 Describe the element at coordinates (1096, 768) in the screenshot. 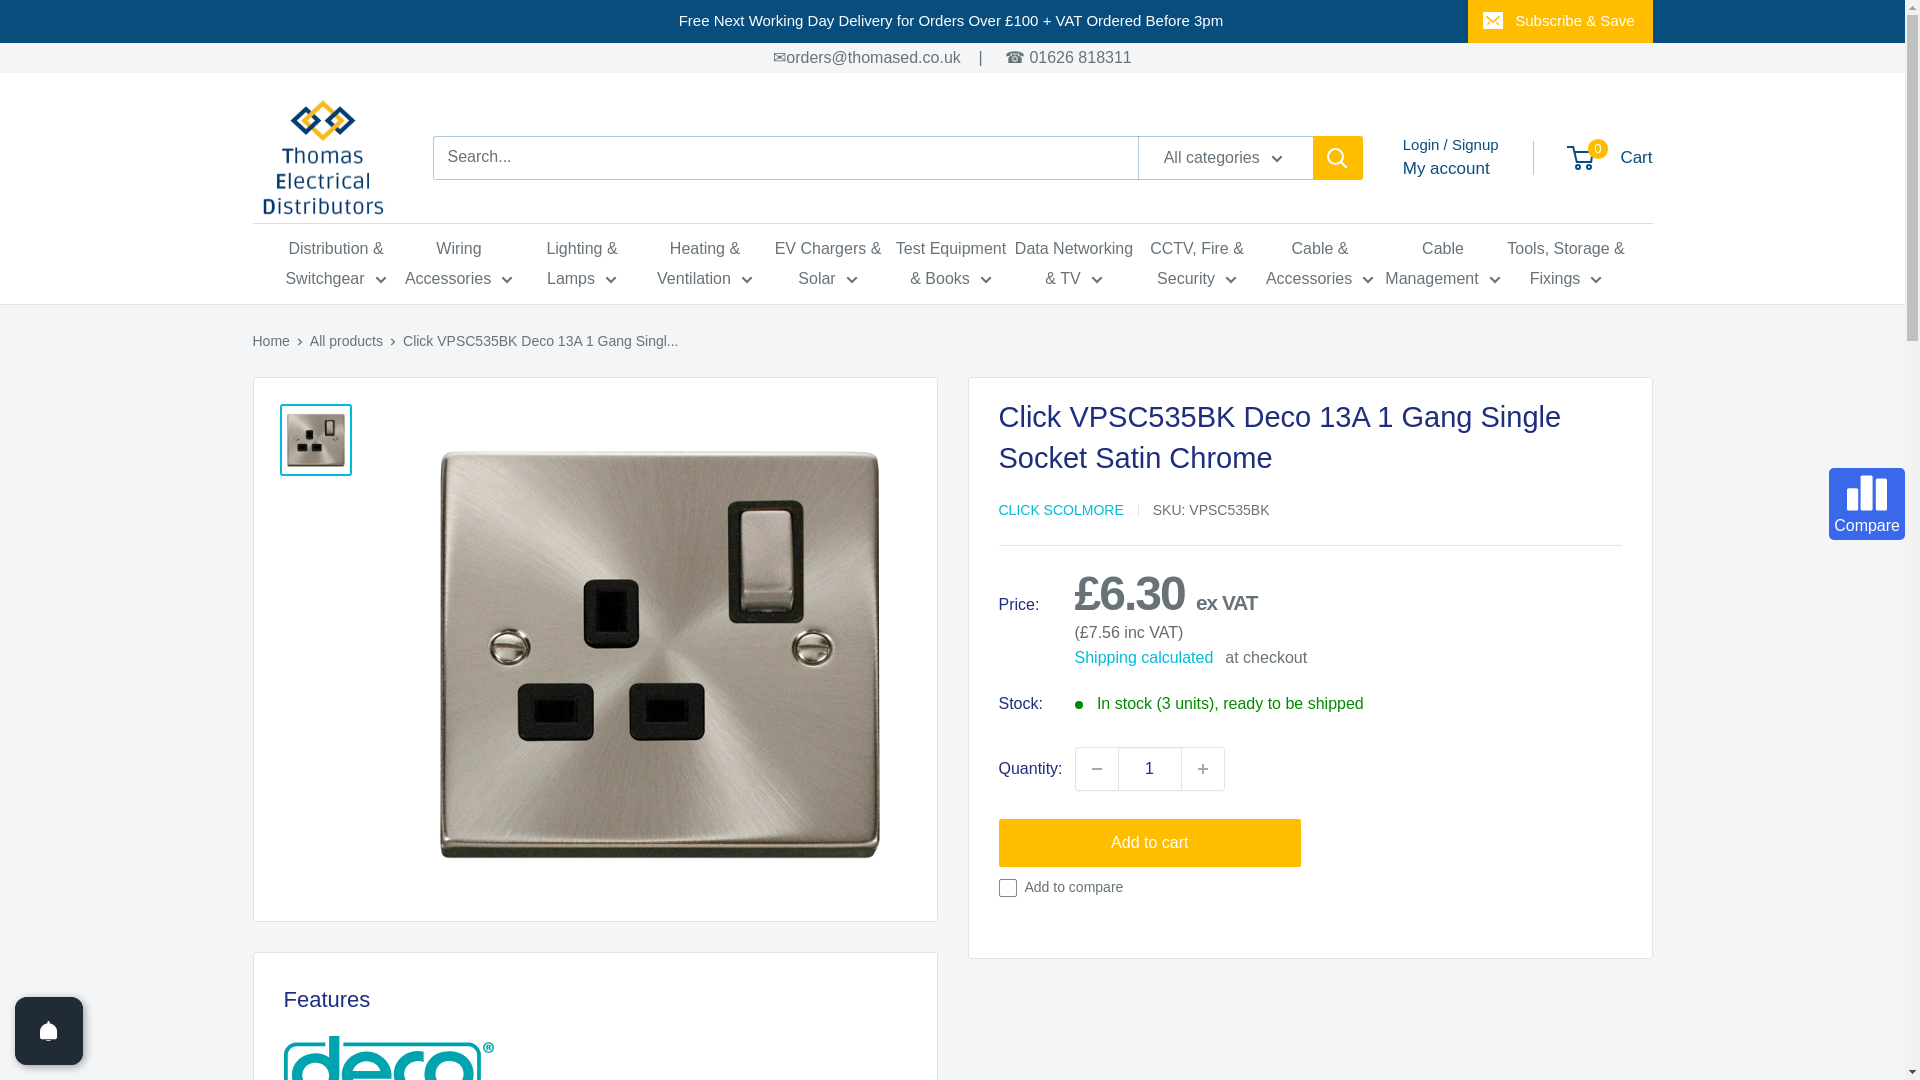

I see `Decrease quantity by 1` at that location.